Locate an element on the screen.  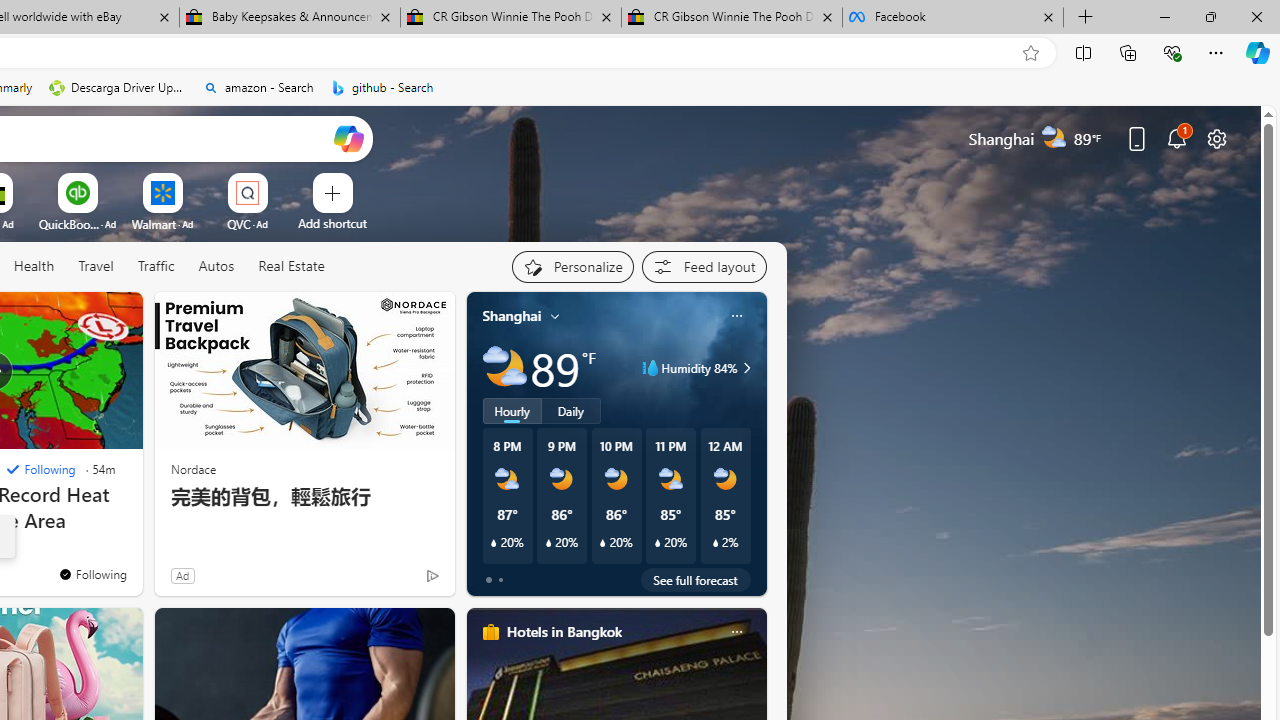
Hotels in Bangkok is located at coordinates (564, 631).